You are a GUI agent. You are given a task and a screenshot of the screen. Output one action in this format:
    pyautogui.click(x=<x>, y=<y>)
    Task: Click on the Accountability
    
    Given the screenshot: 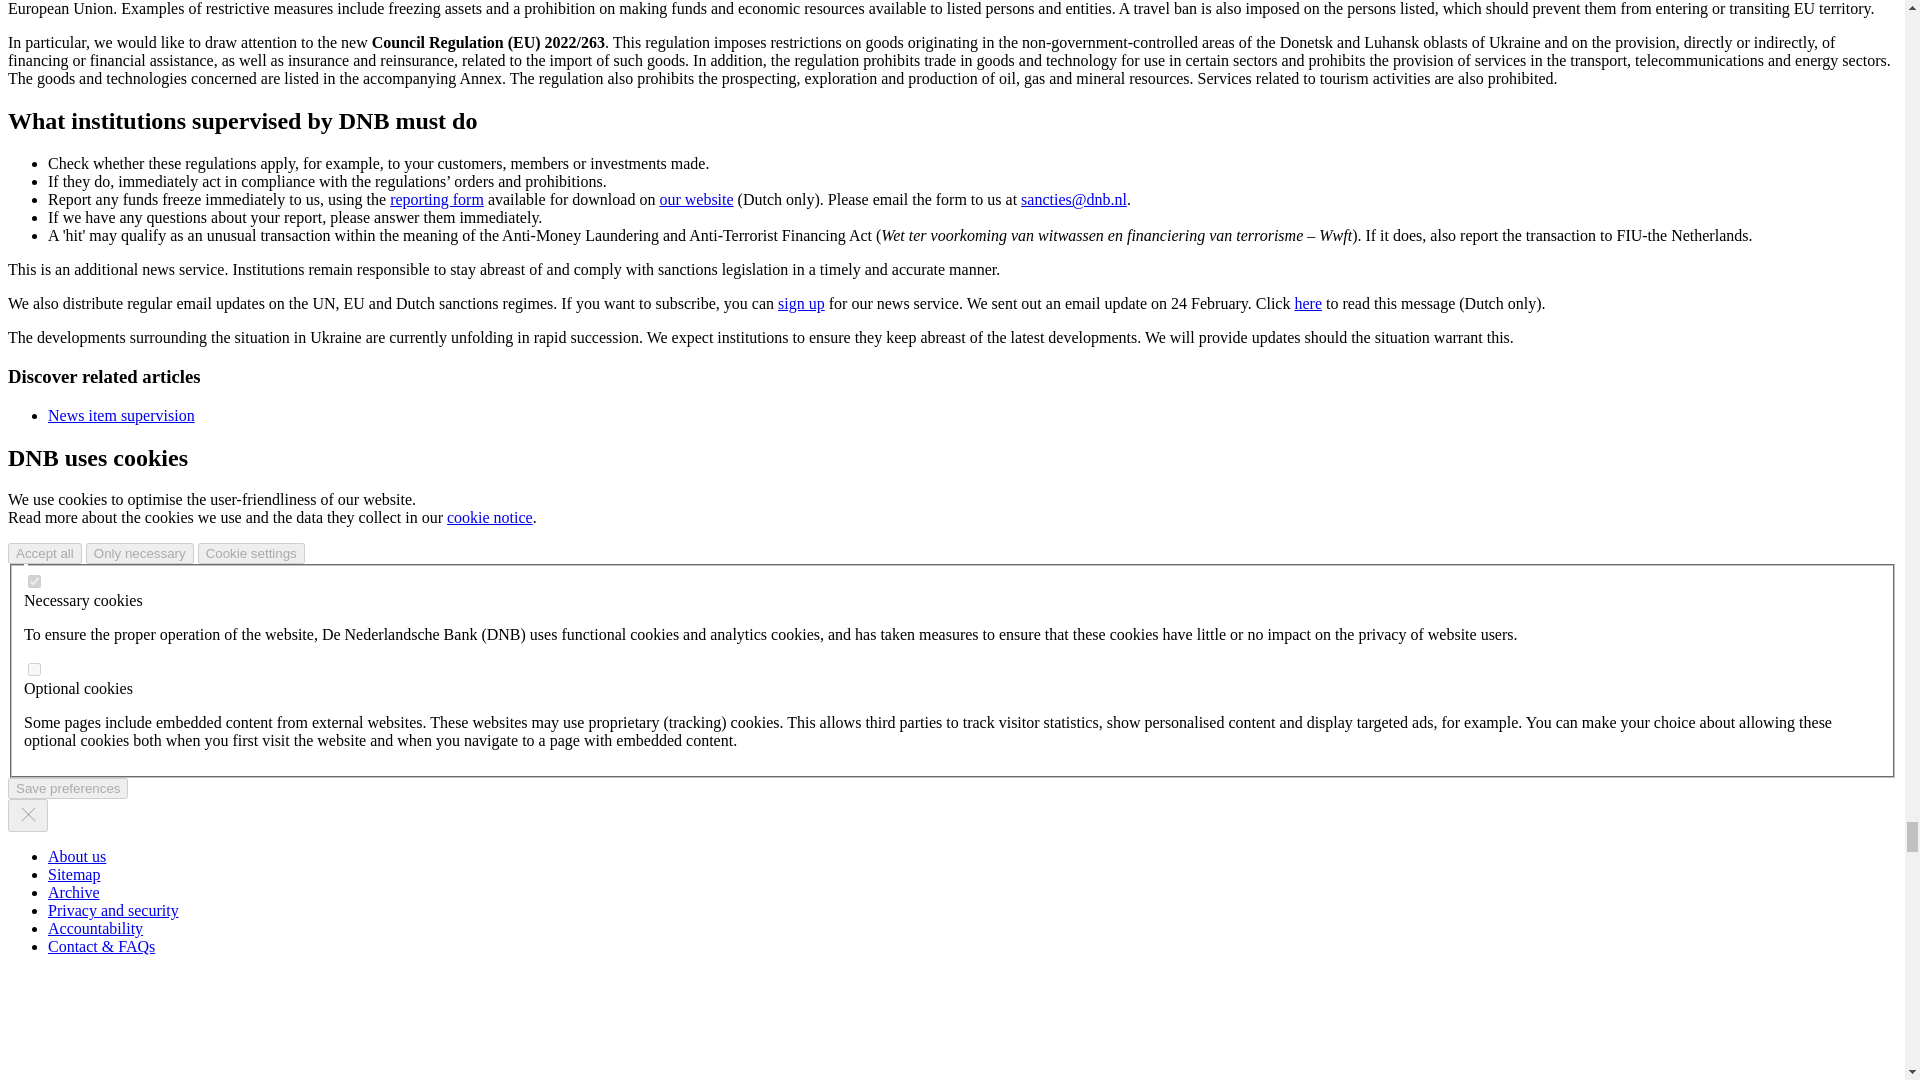 What is the action you would take?
    pyautogui.click(x=95, y=928)
    